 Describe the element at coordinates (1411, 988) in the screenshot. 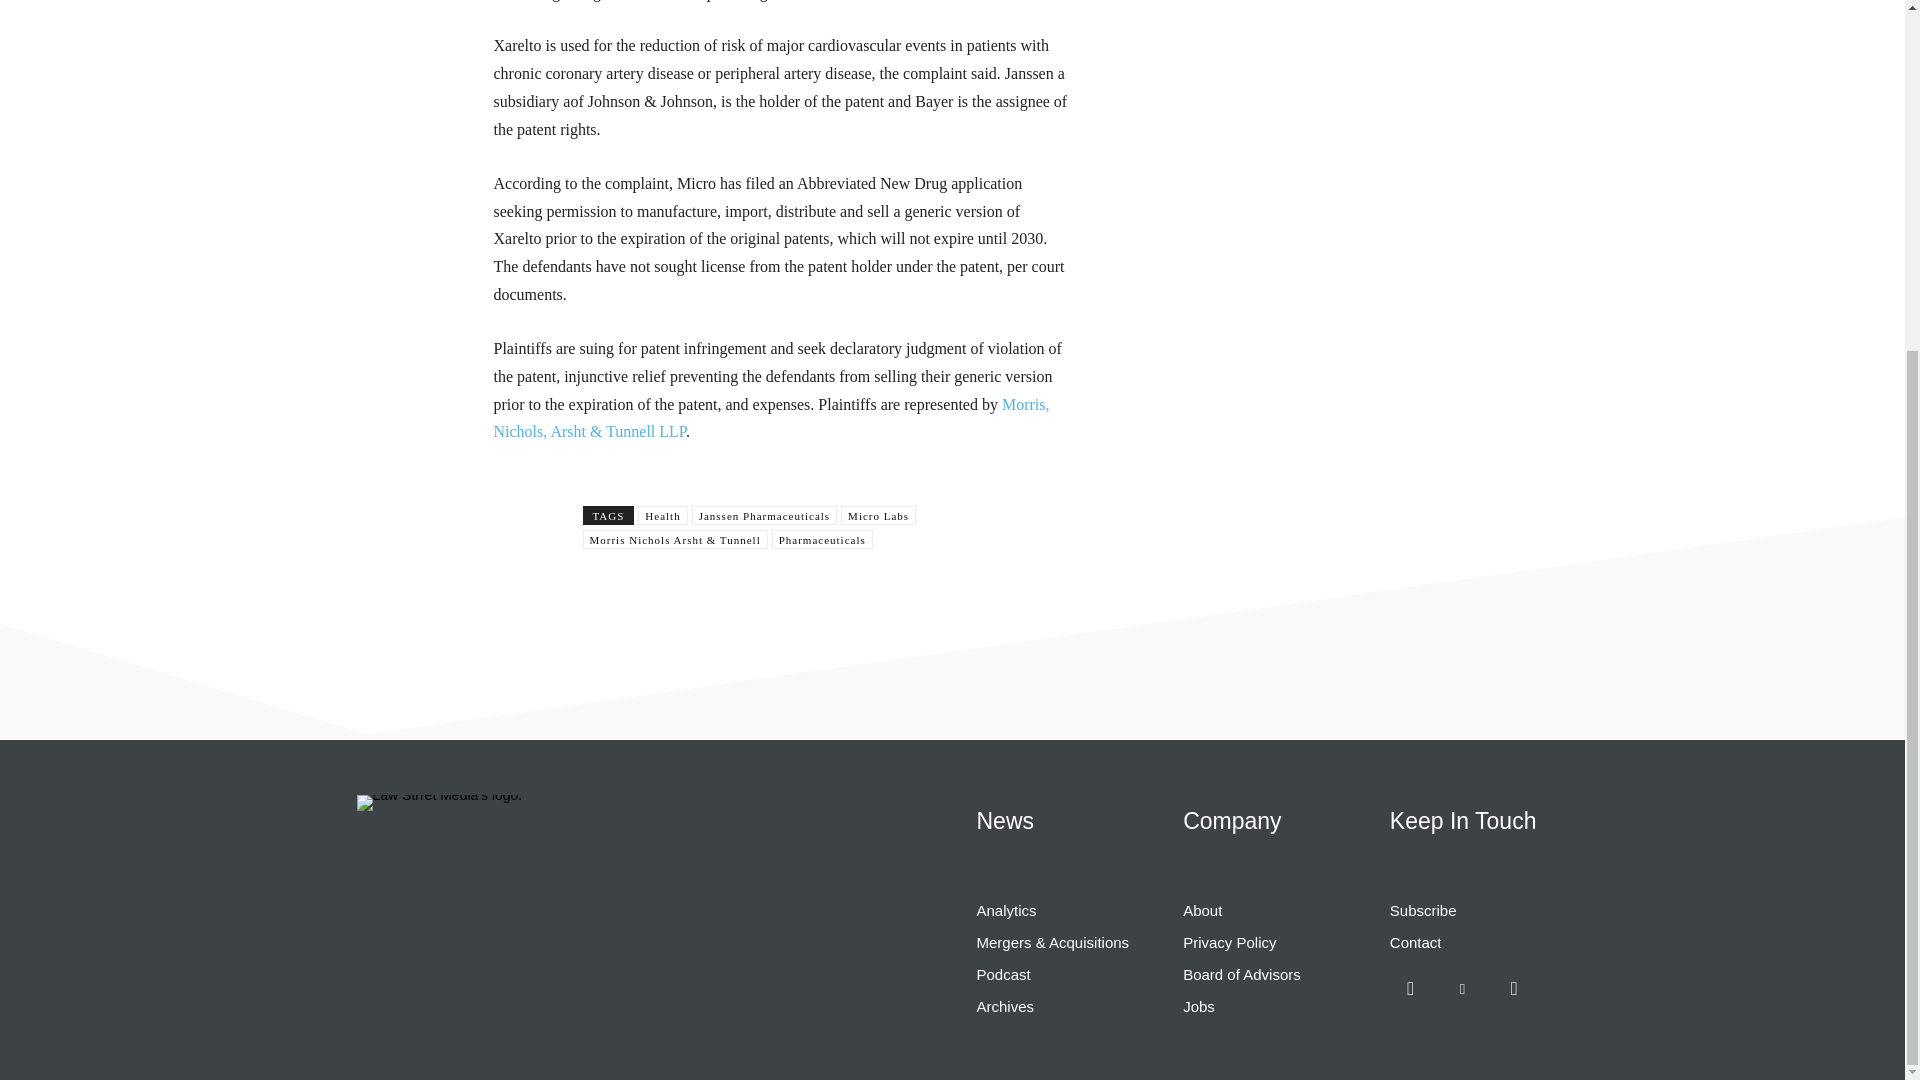

I see `Facebook` at that location.